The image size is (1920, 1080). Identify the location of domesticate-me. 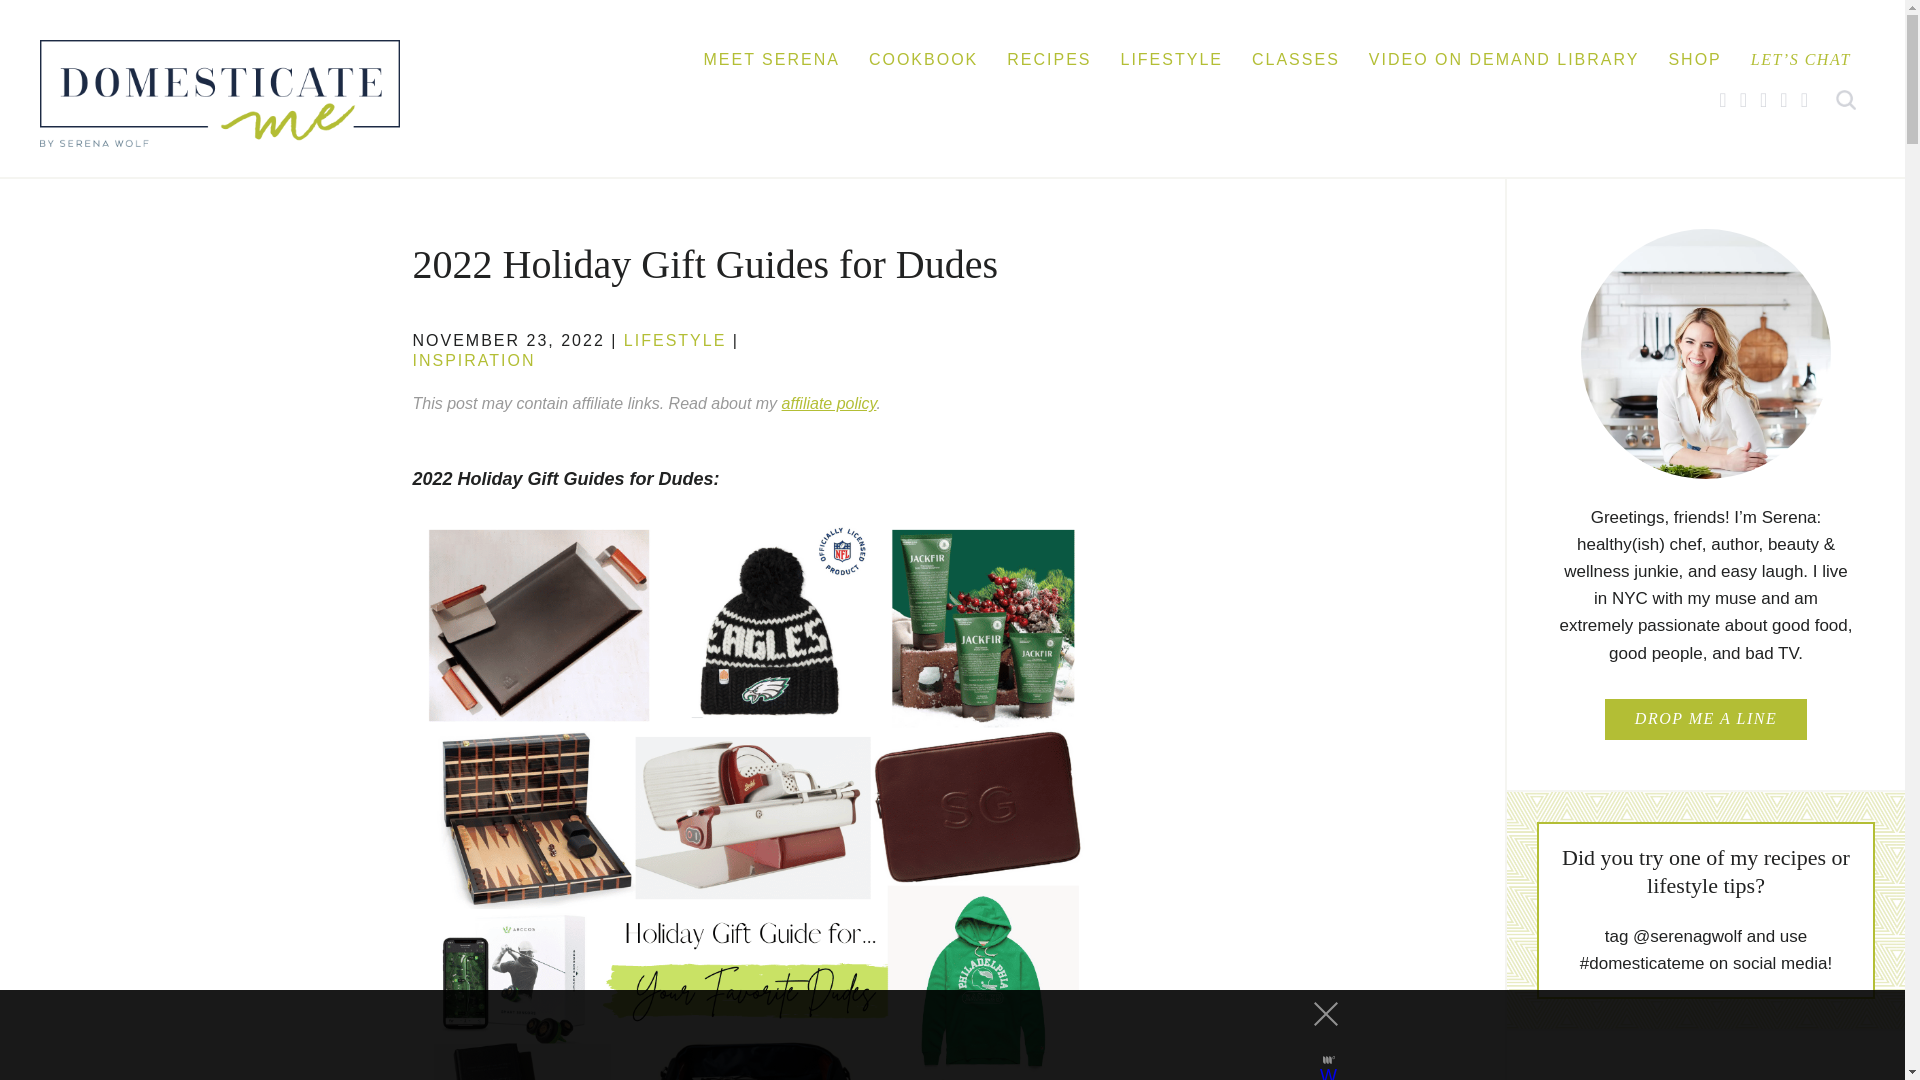
(220, 92).